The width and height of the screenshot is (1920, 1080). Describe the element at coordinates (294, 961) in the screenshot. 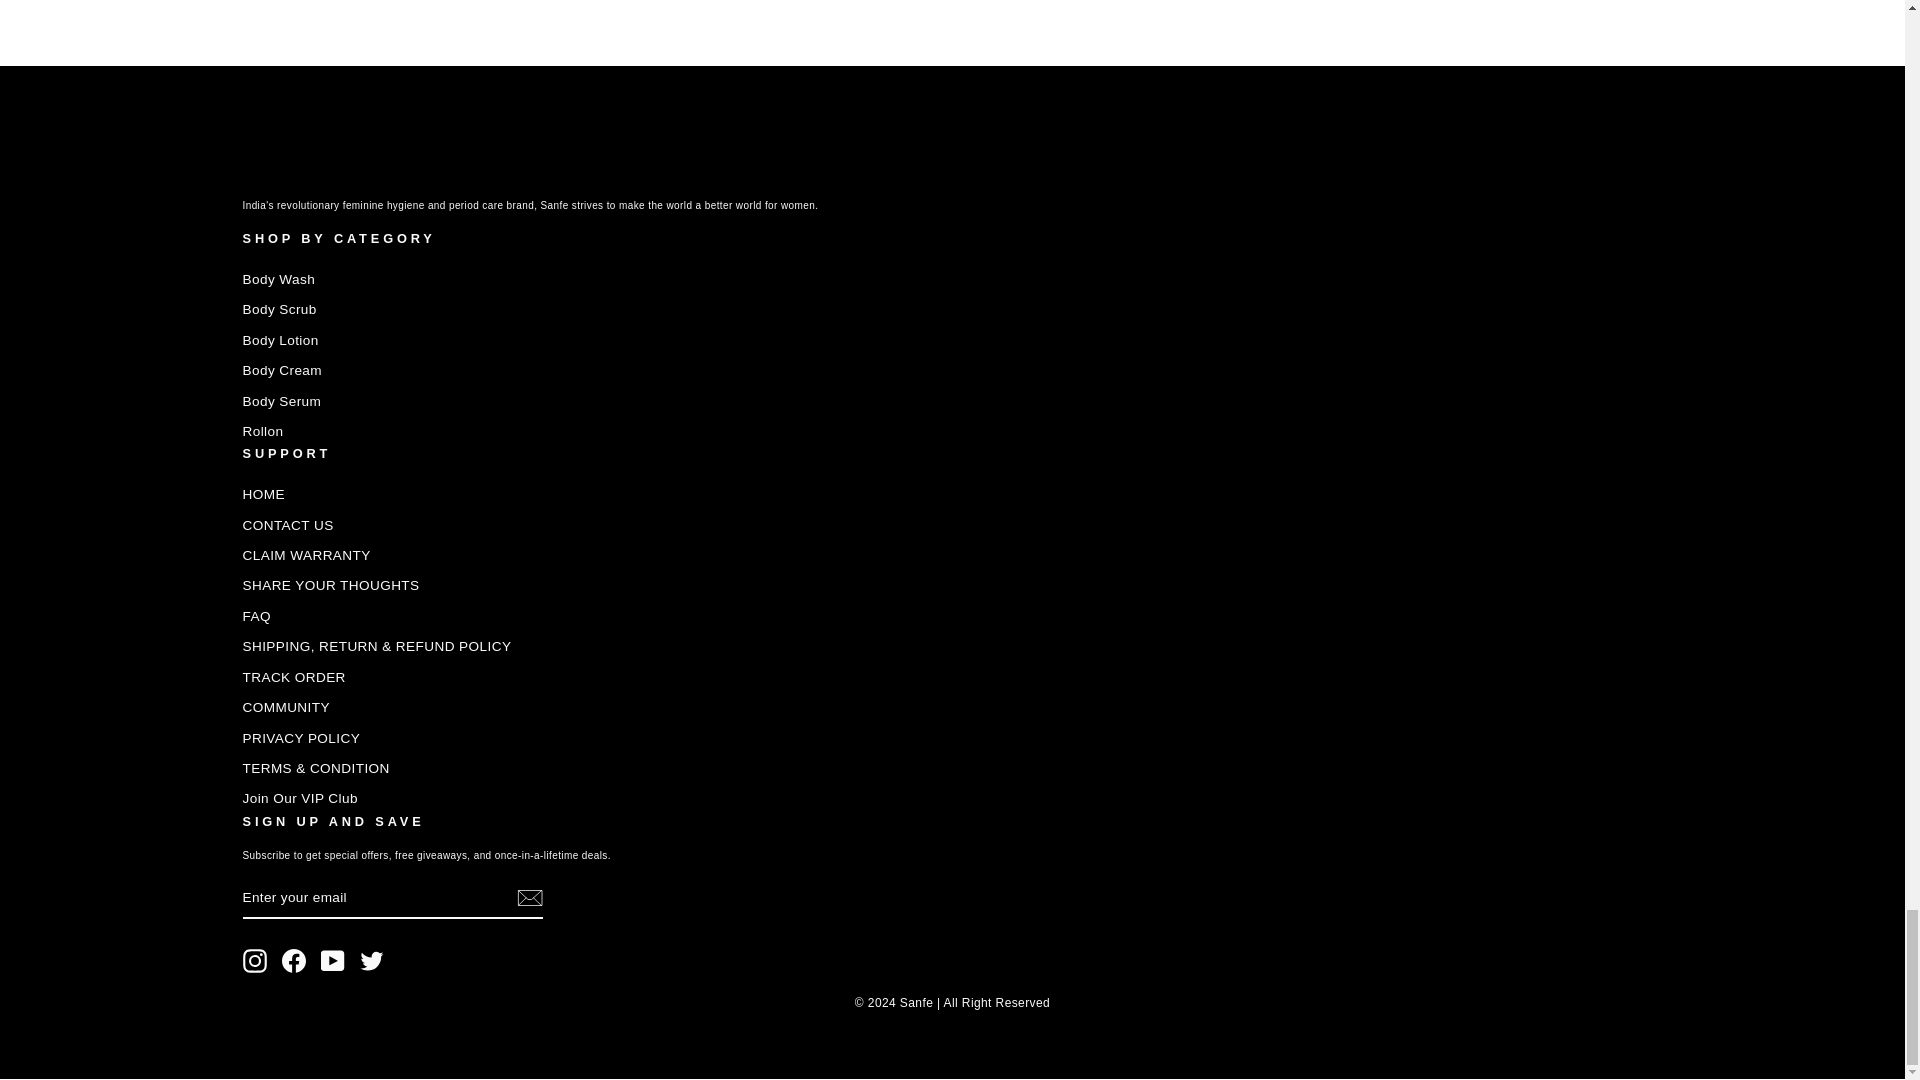

I see `Sanfe on Facebook` at that location.